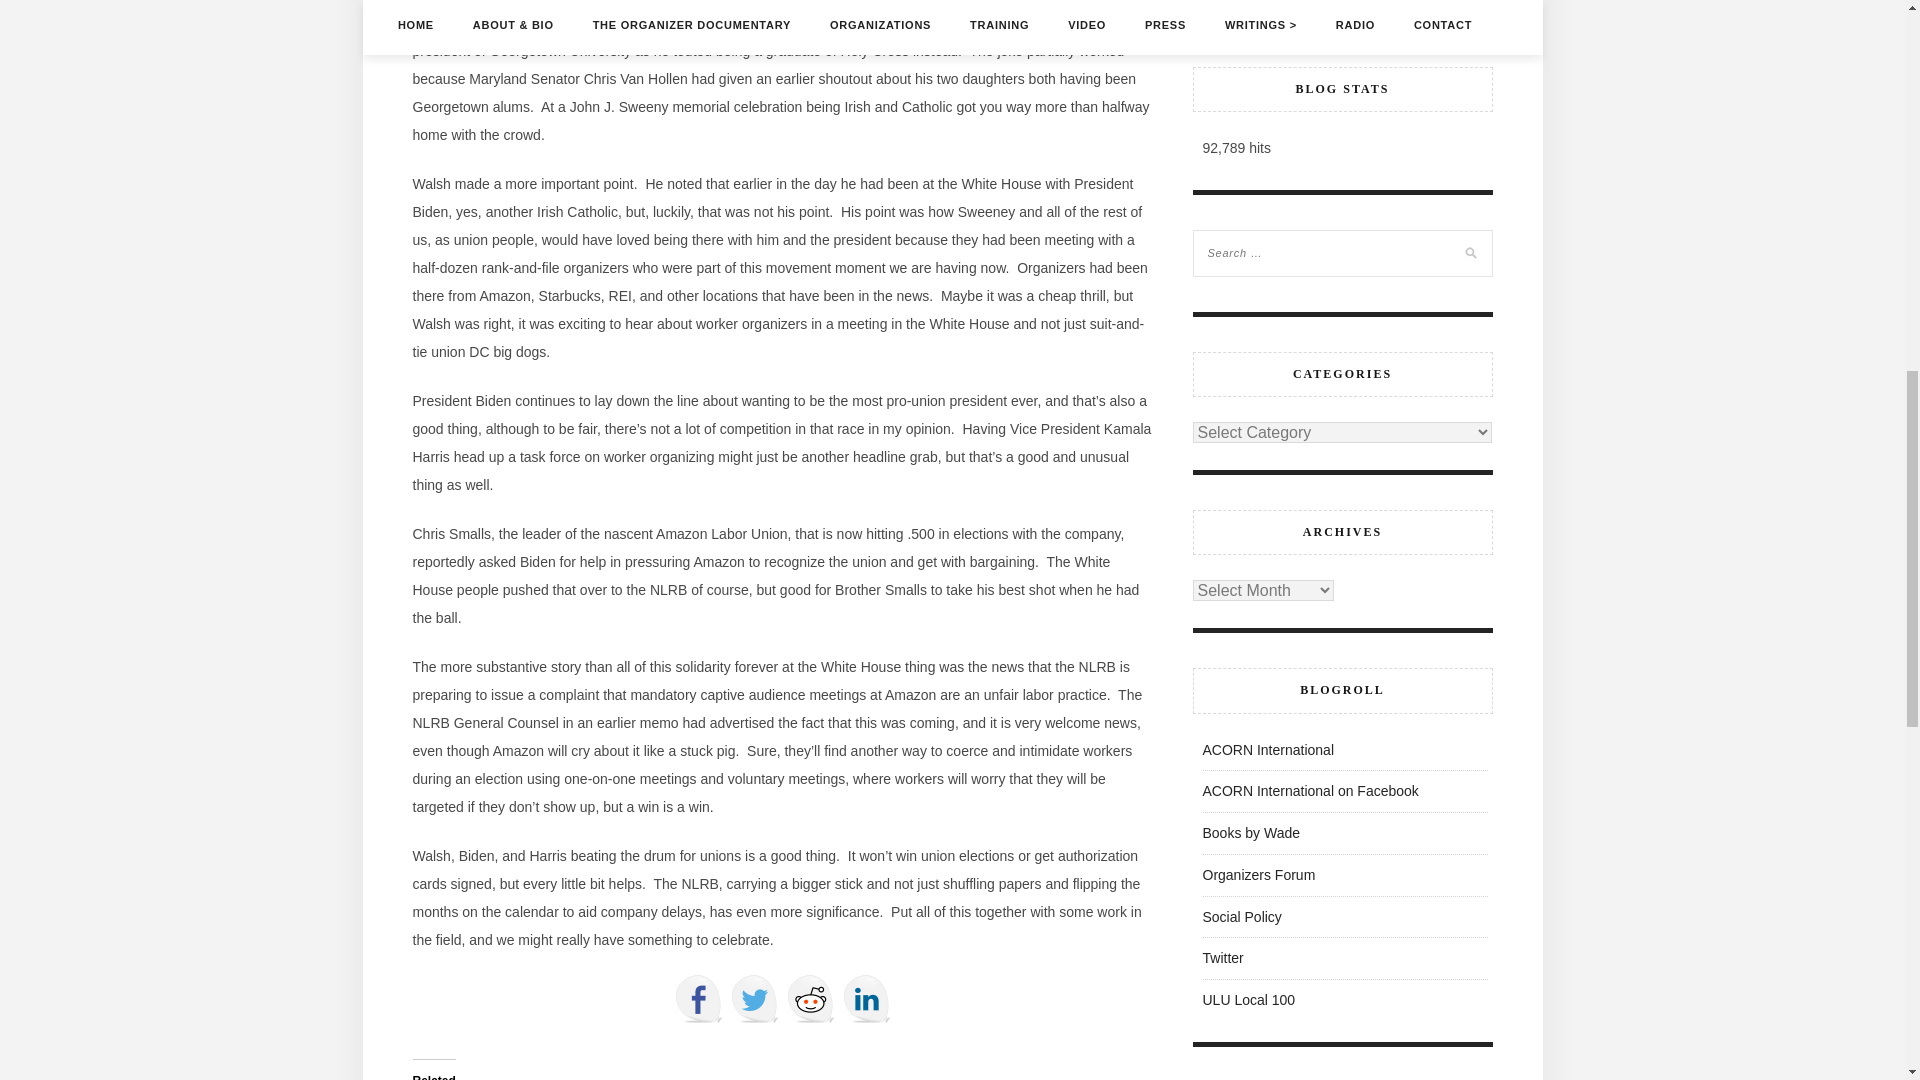 The width and height of the screenshot is (1920, 1080). What do you see at coordinates (753, 998) in the screenshot?
I see `Share on Twitter` at bounding box center [753, 998].